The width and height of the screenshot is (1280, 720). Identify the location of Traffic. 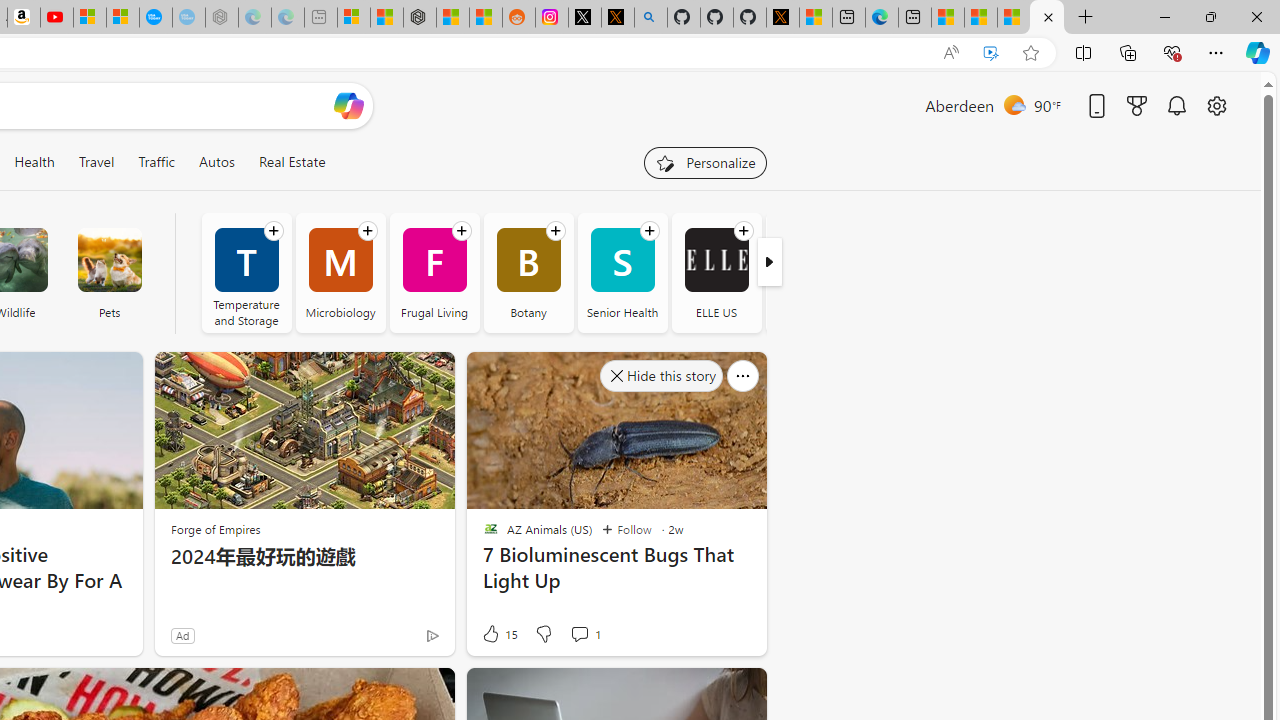
(156, 162).